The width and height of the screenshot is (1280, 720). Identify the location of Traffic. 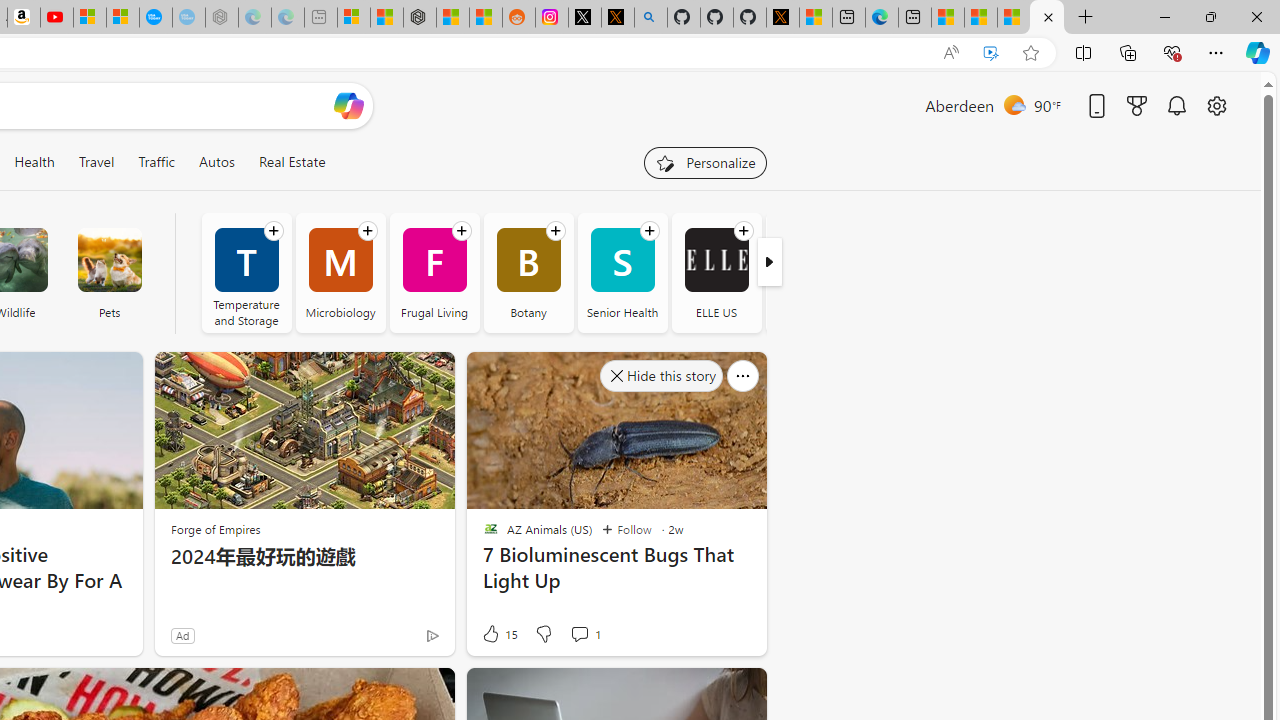
(156, 162).